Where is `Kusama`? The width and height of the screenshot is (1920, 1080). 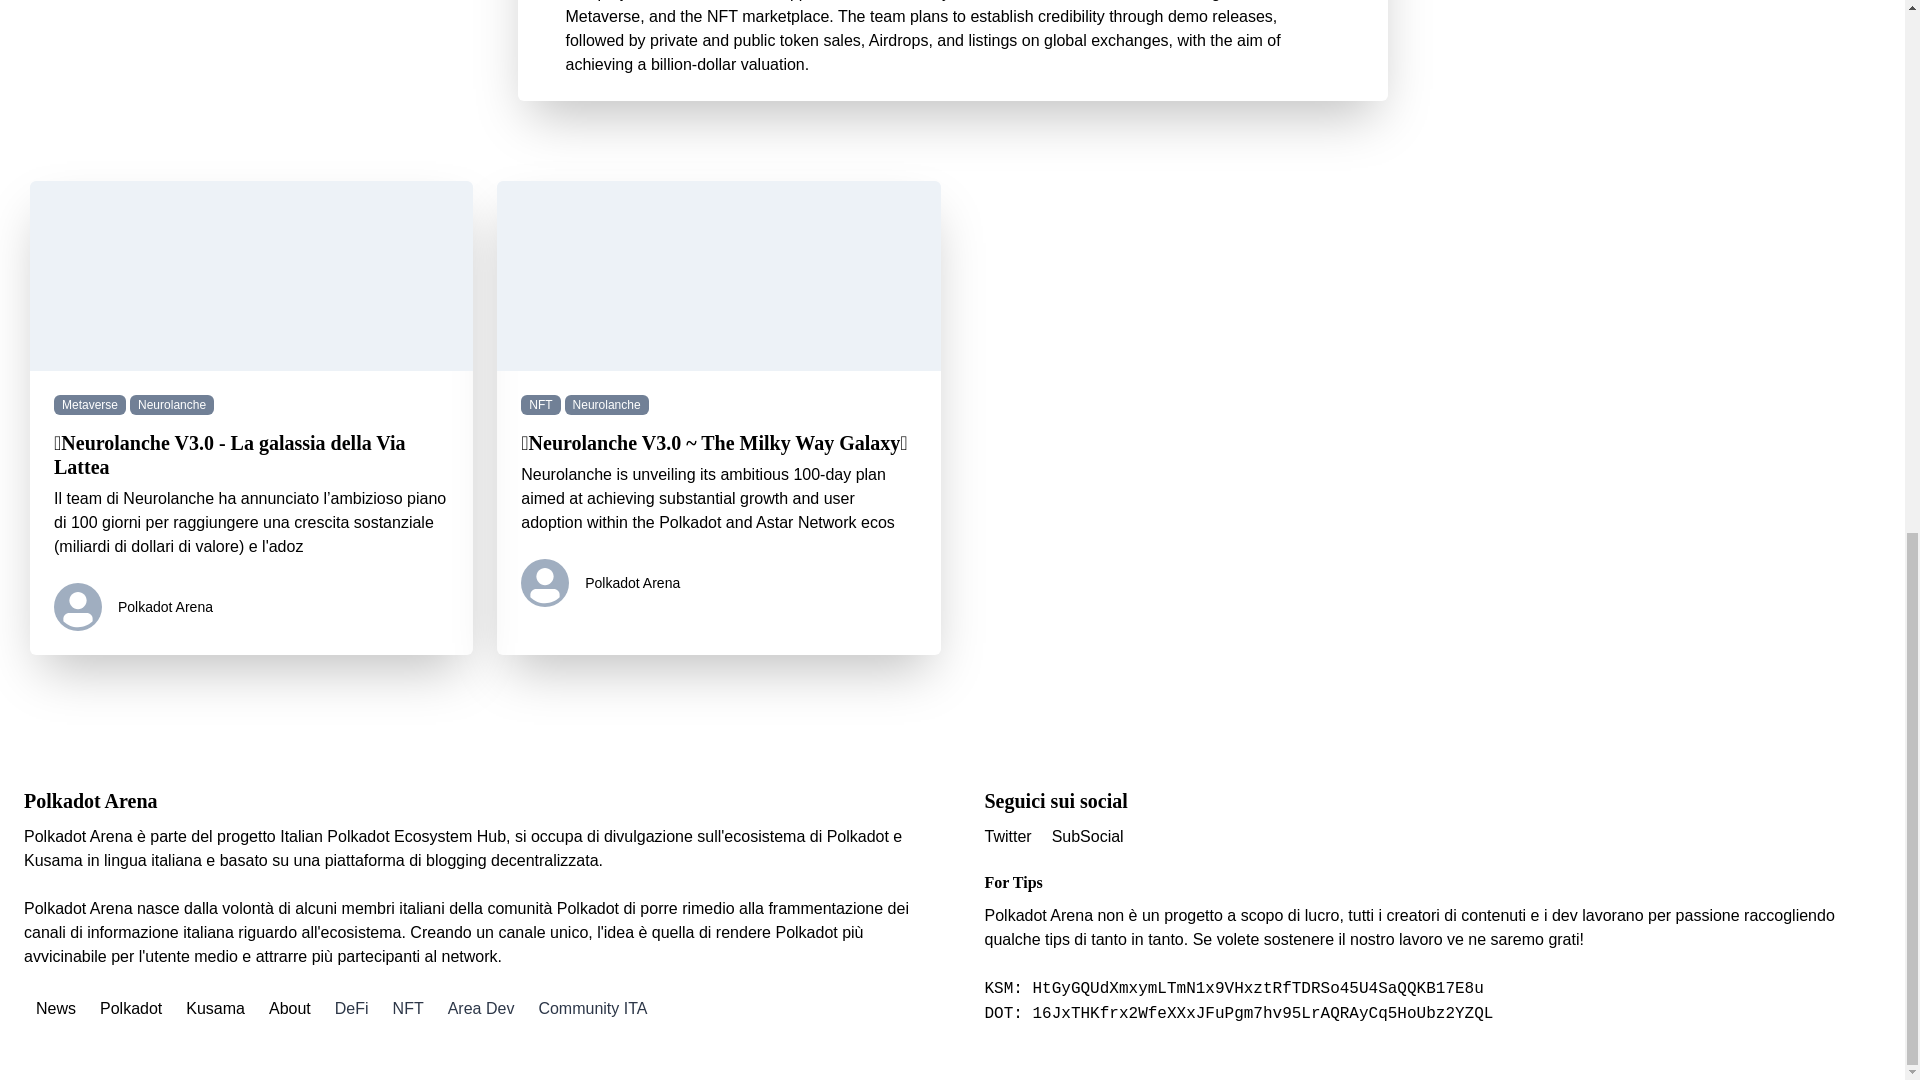 Kusama is located at coordinates (216, 1008).